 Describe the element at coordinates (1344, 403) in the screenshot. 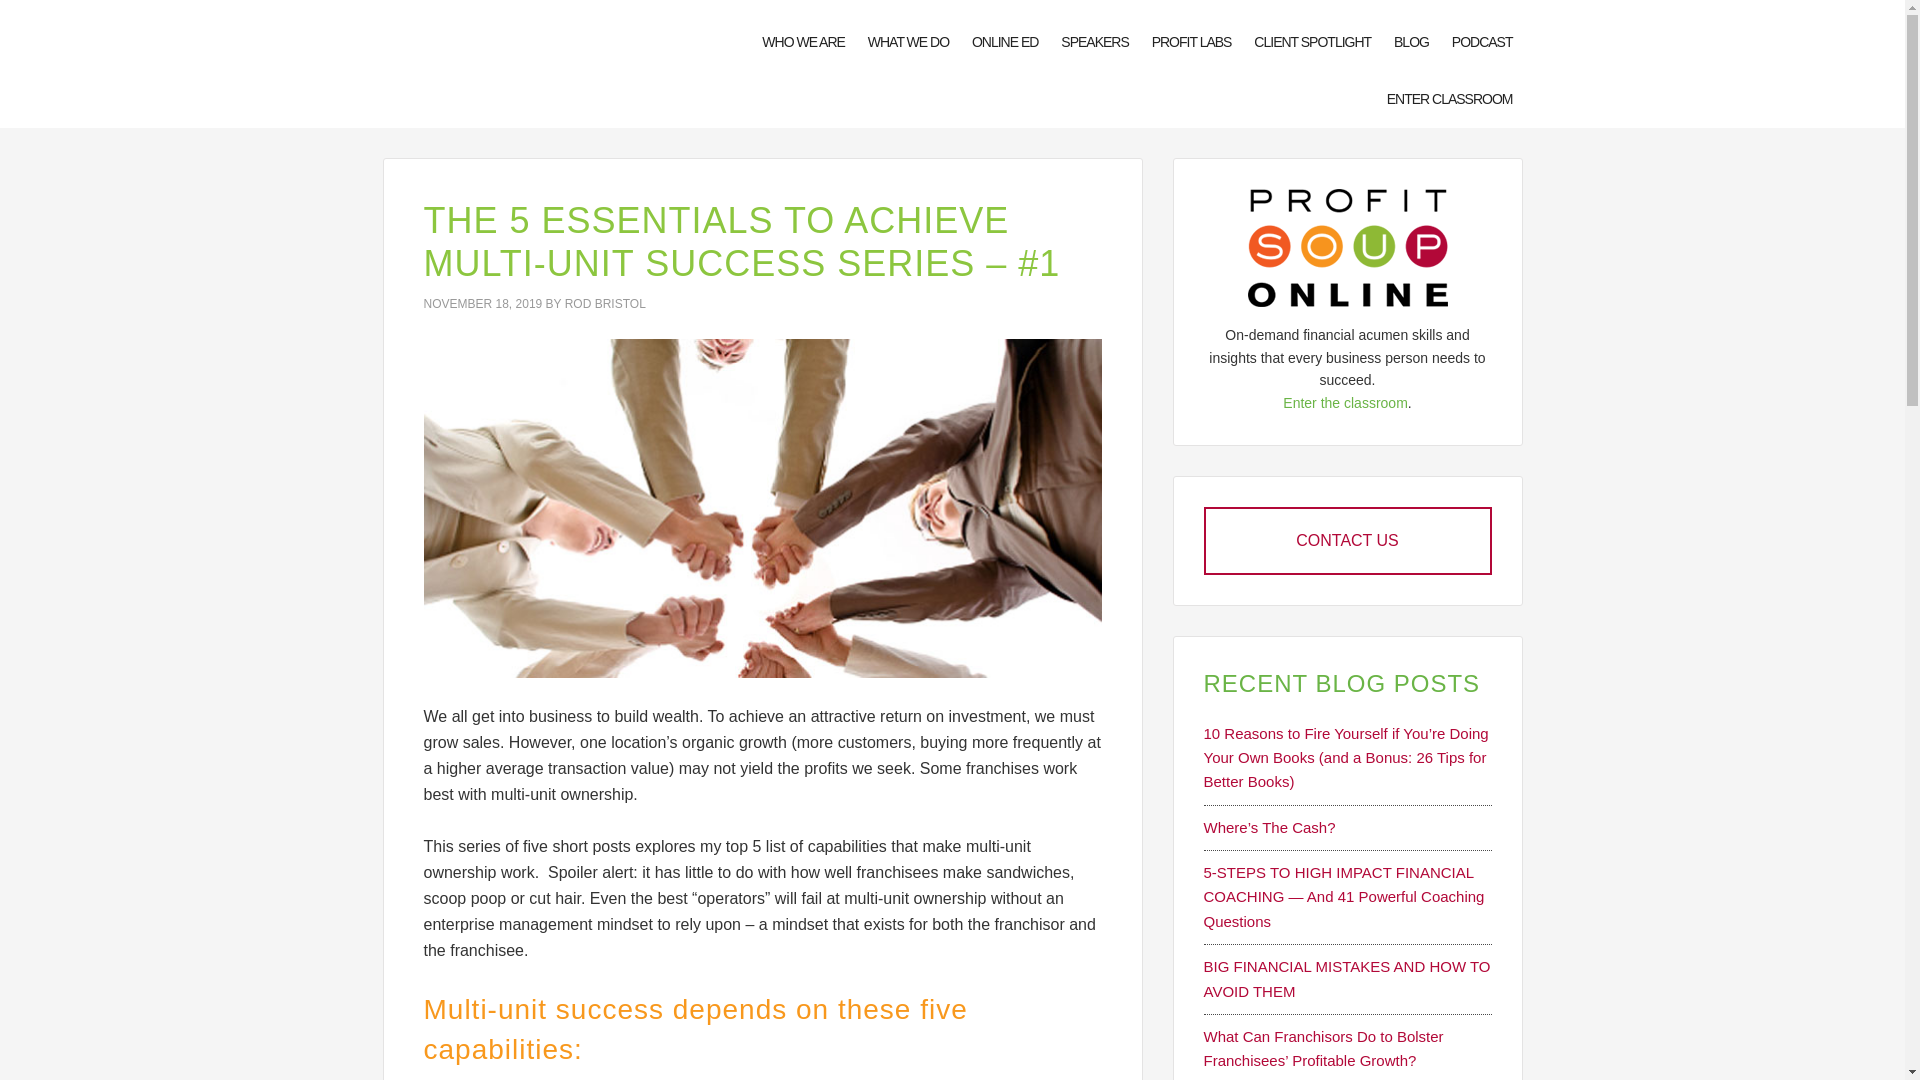

I see `Enter the classroom` at that location.